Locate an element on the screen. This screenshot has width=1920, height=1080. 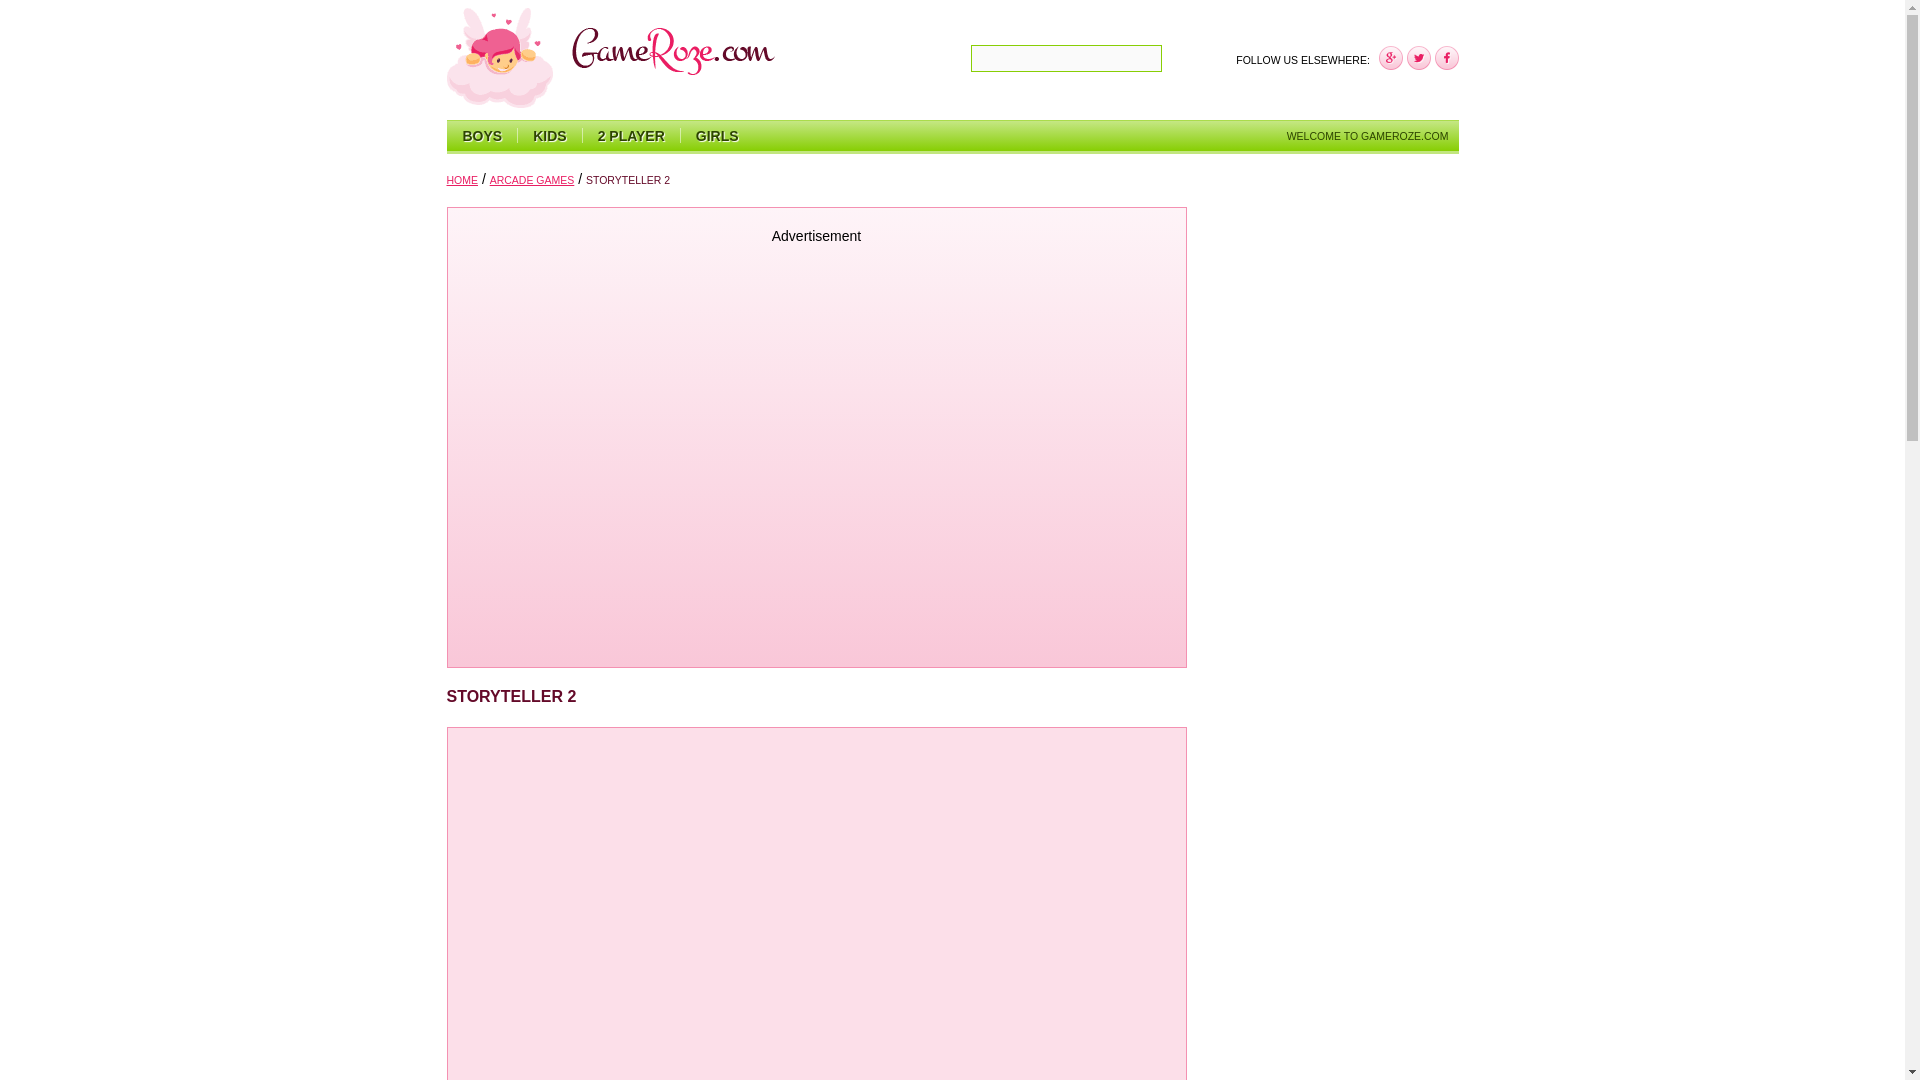
ARCADE GAMES is located at coordinates (532, 179).